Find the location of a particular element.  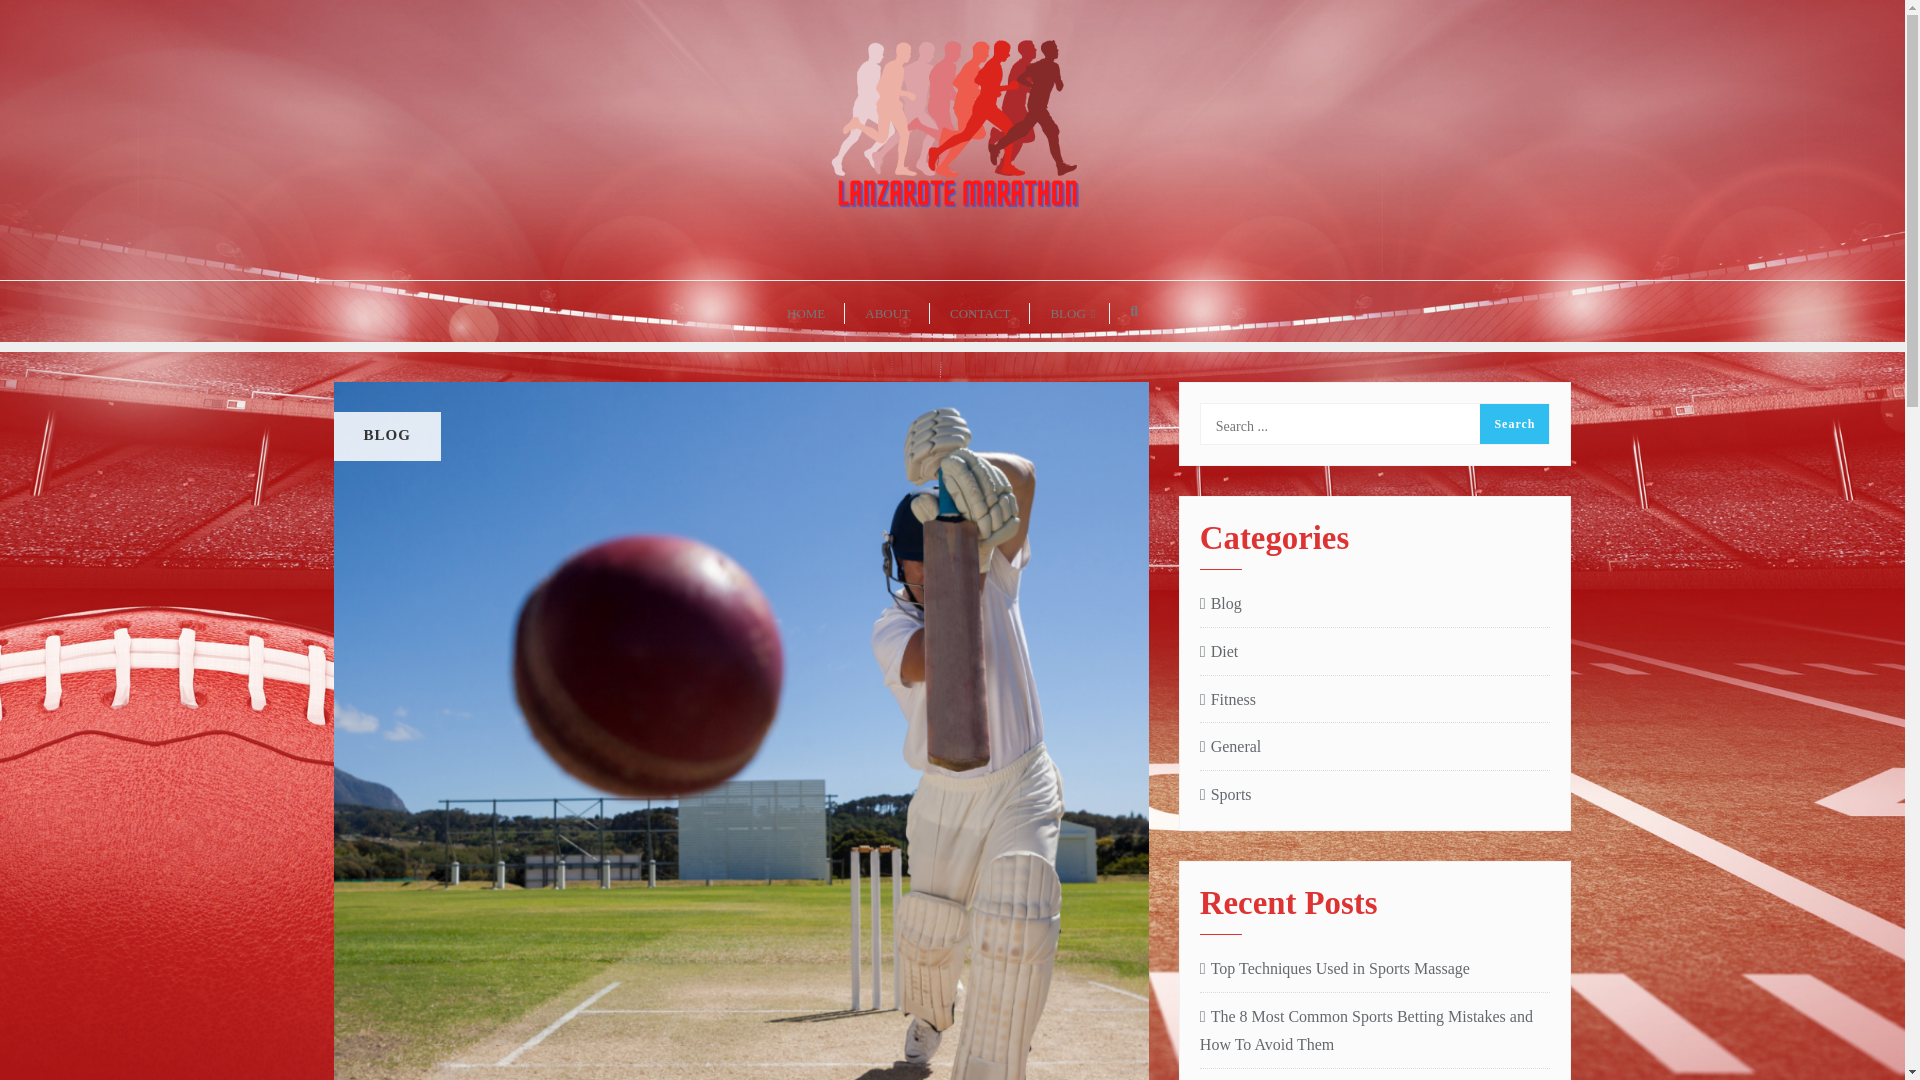

Sports is located at coordinates (1226, 795).